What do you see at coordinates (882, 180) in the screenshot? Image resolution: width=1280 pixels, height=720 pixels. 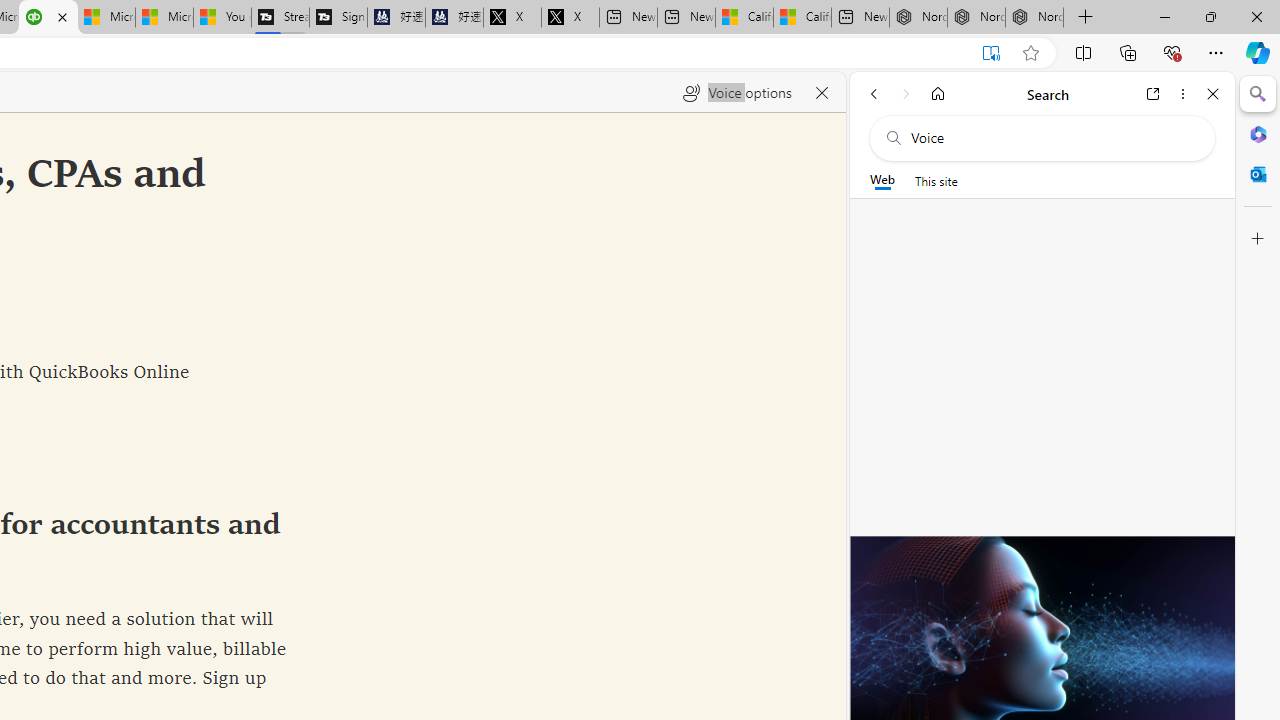 I see `Web scope` at bounding box center [882, 180].